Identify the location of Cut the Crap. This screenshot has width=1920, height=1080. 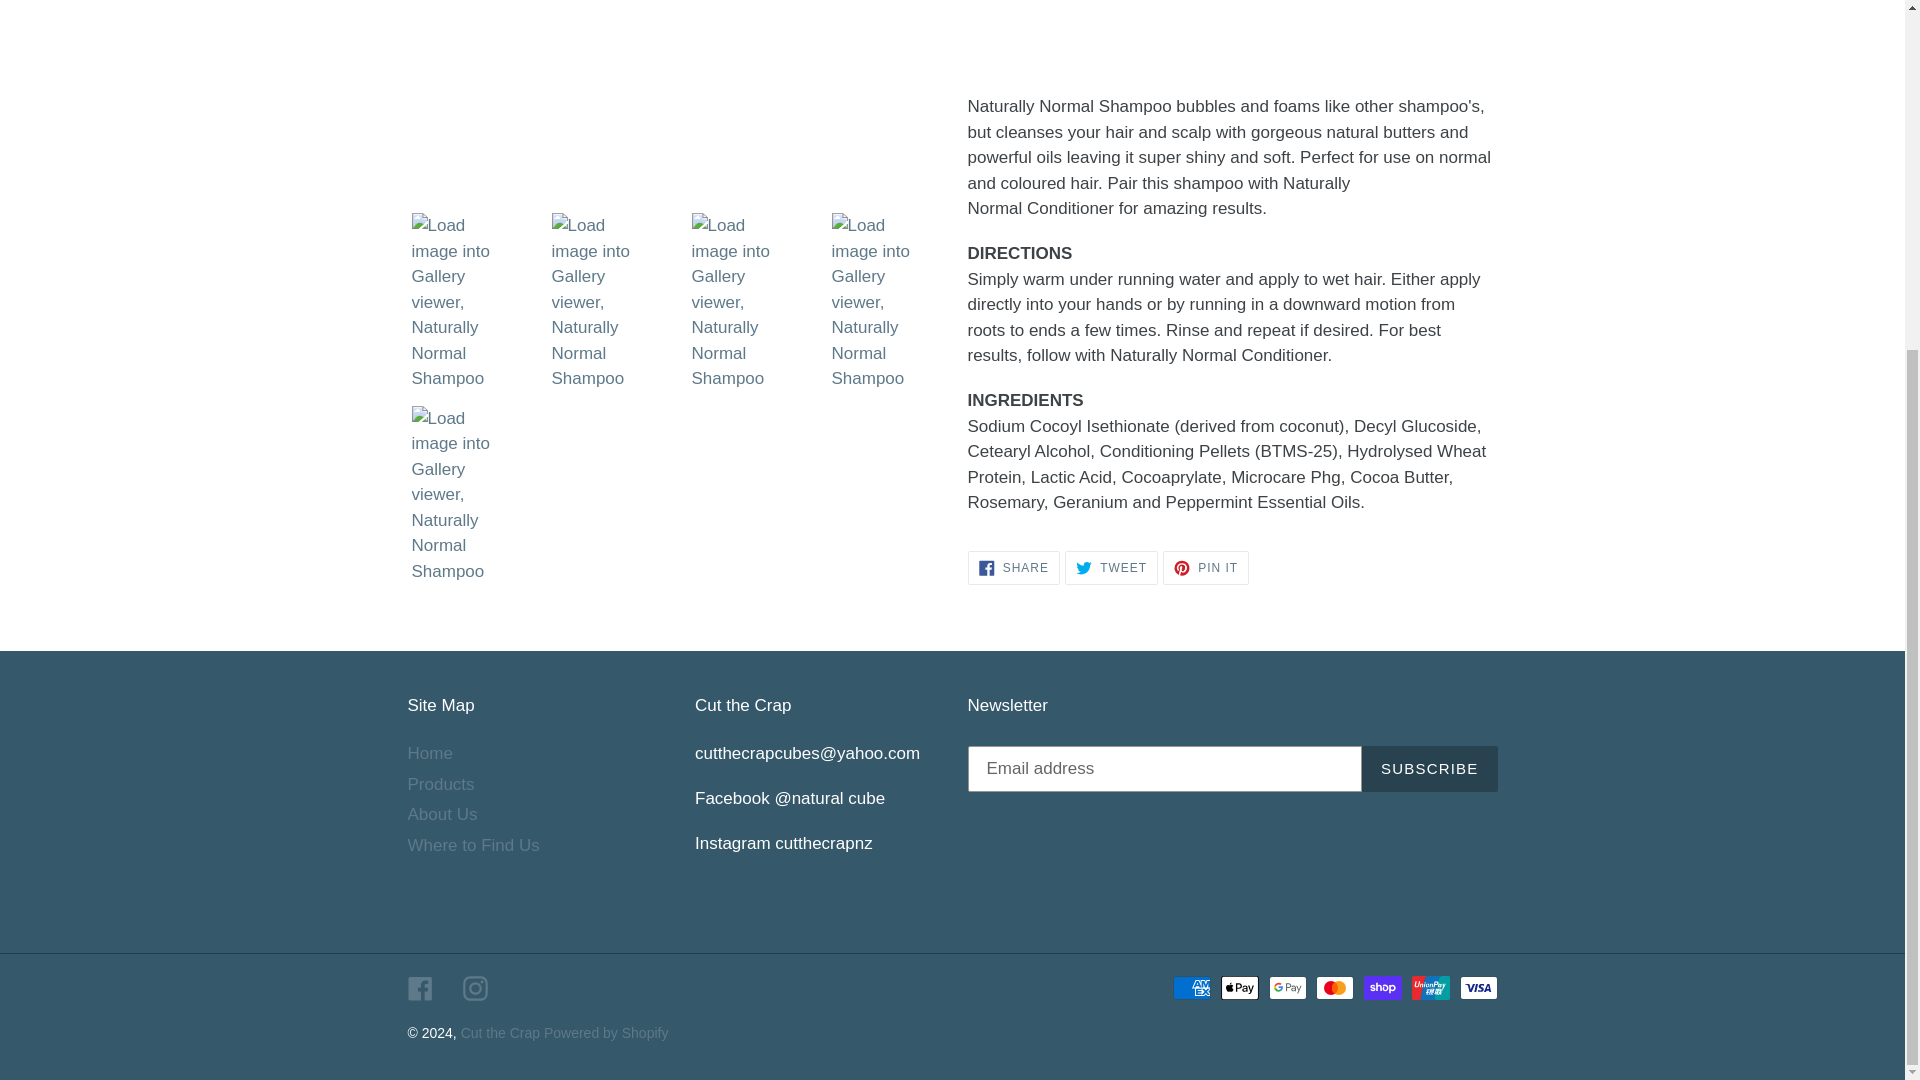
(502, 1032).